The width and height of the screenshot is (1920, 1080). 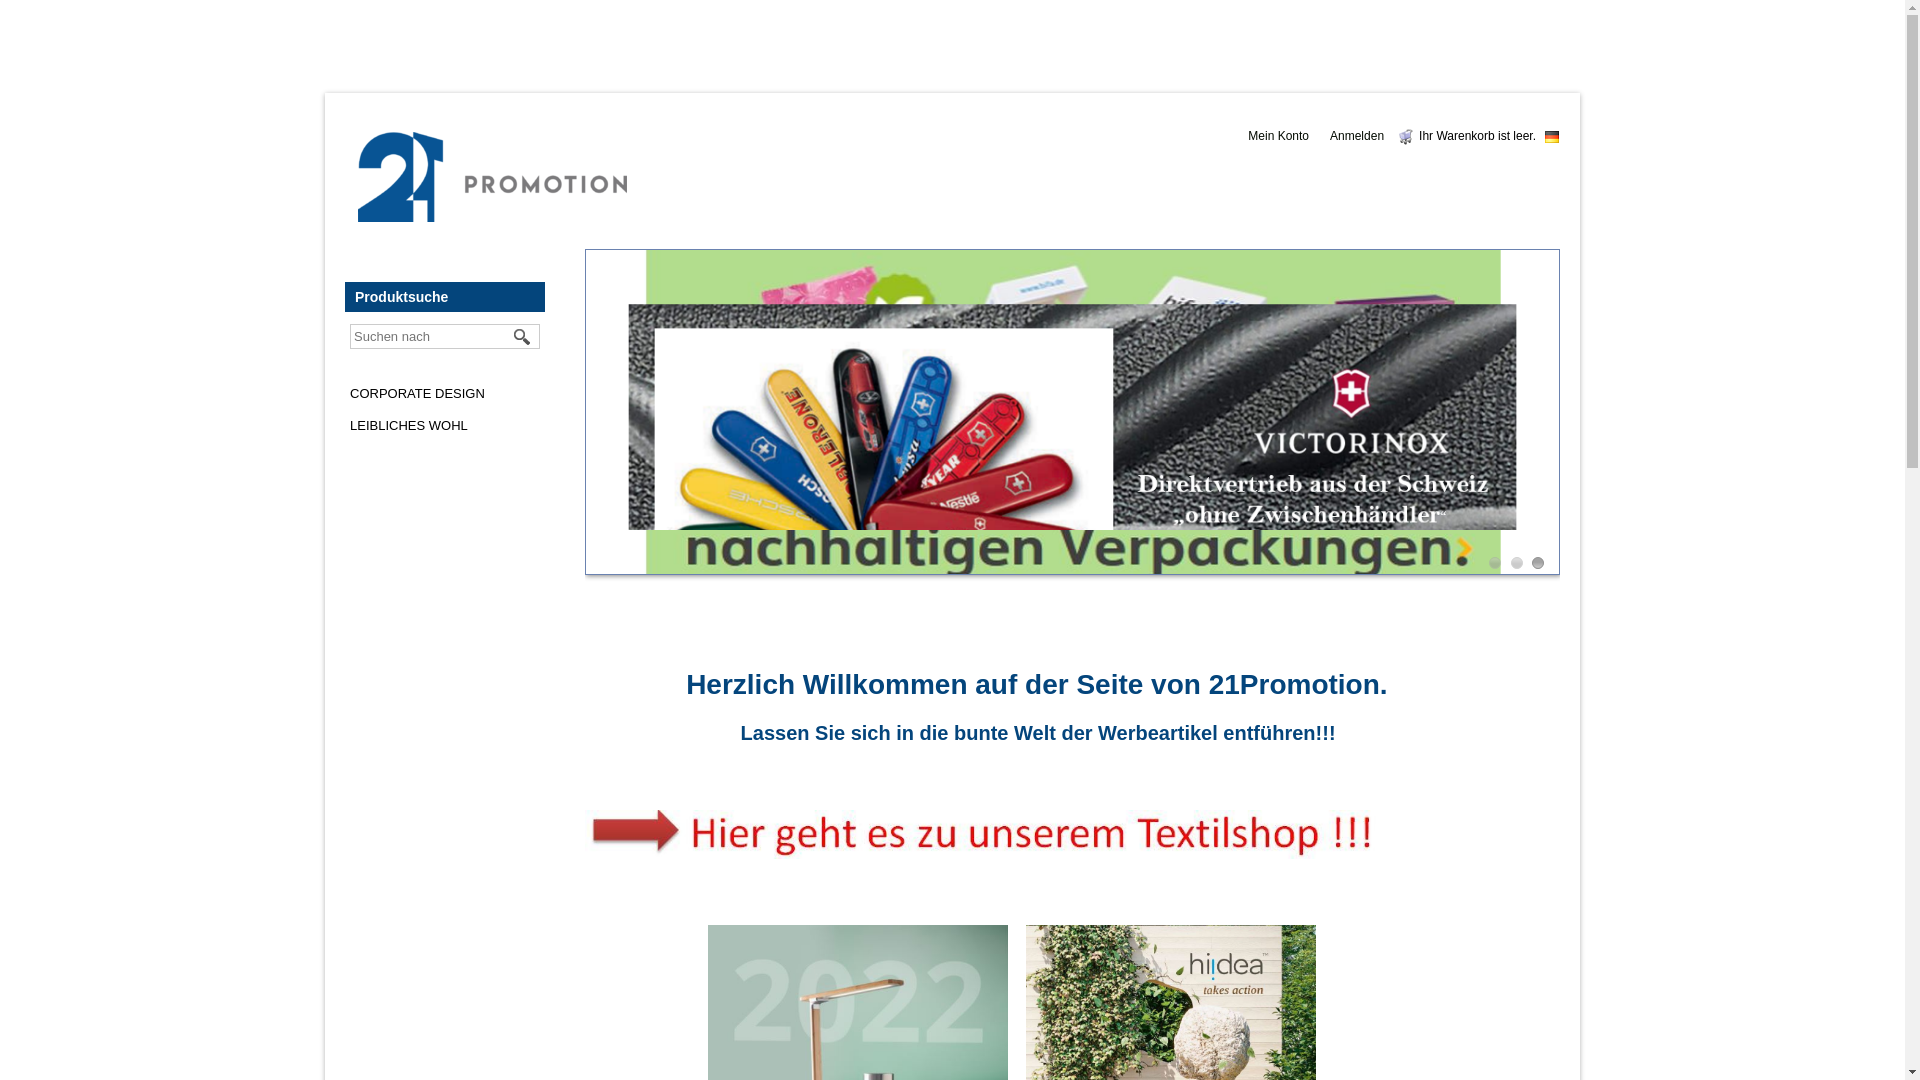 I want to click on 3, so click(x=1538, y=563).